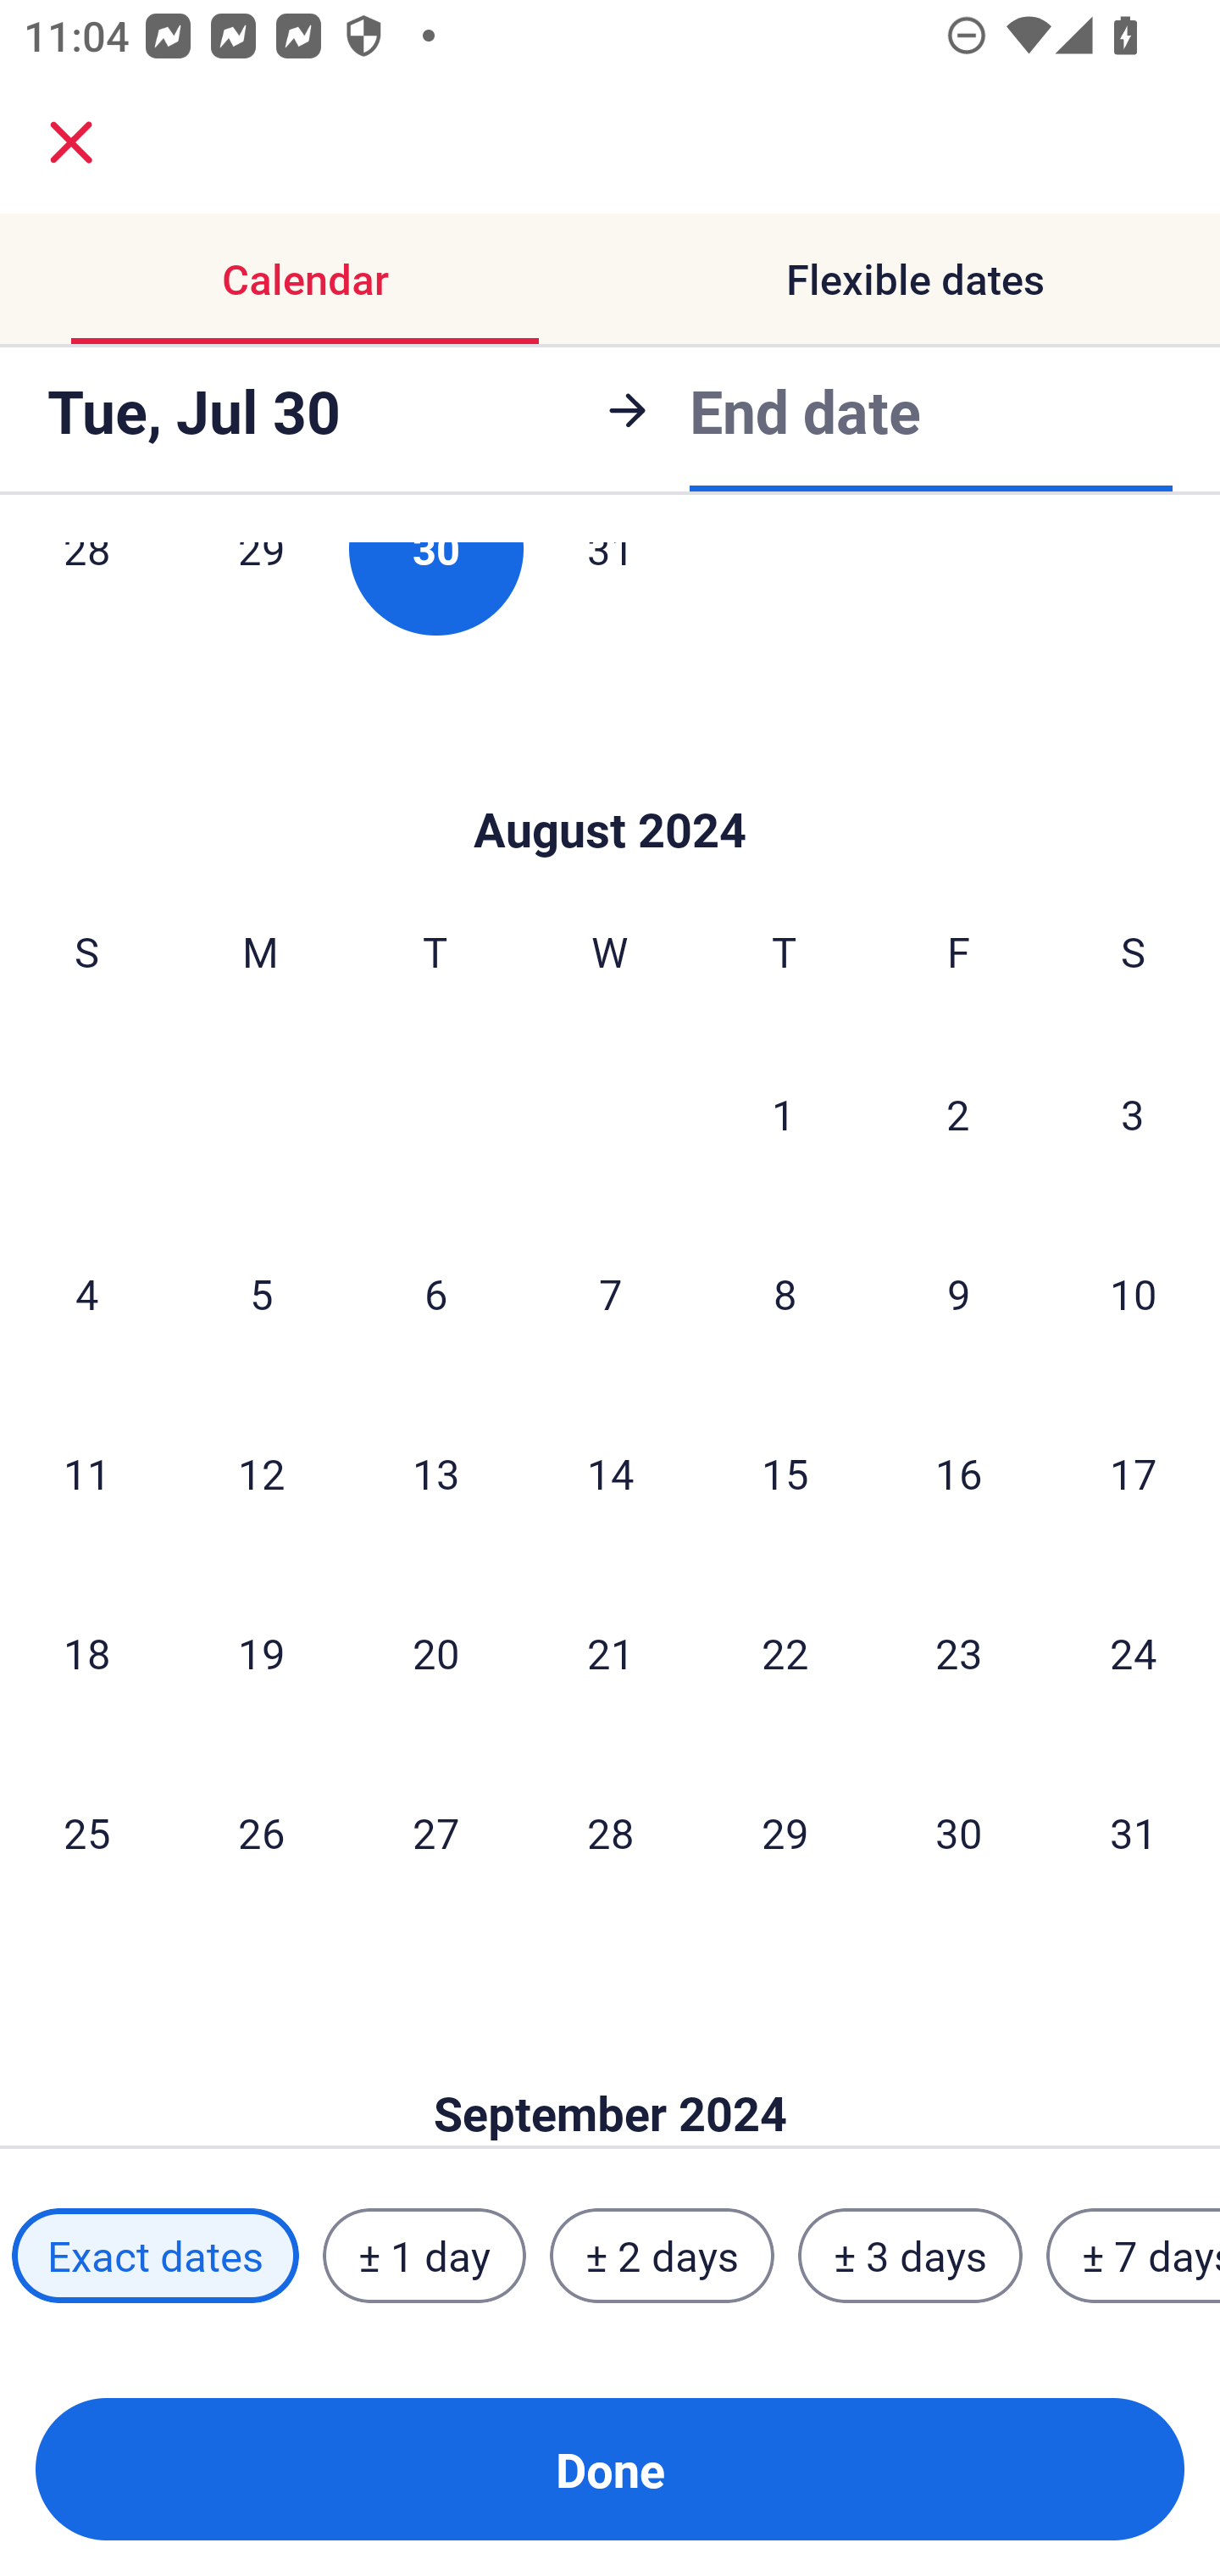  Describe the element at coordinates (424, 2255) in the screenshot. I see `± 1 day` at that location.